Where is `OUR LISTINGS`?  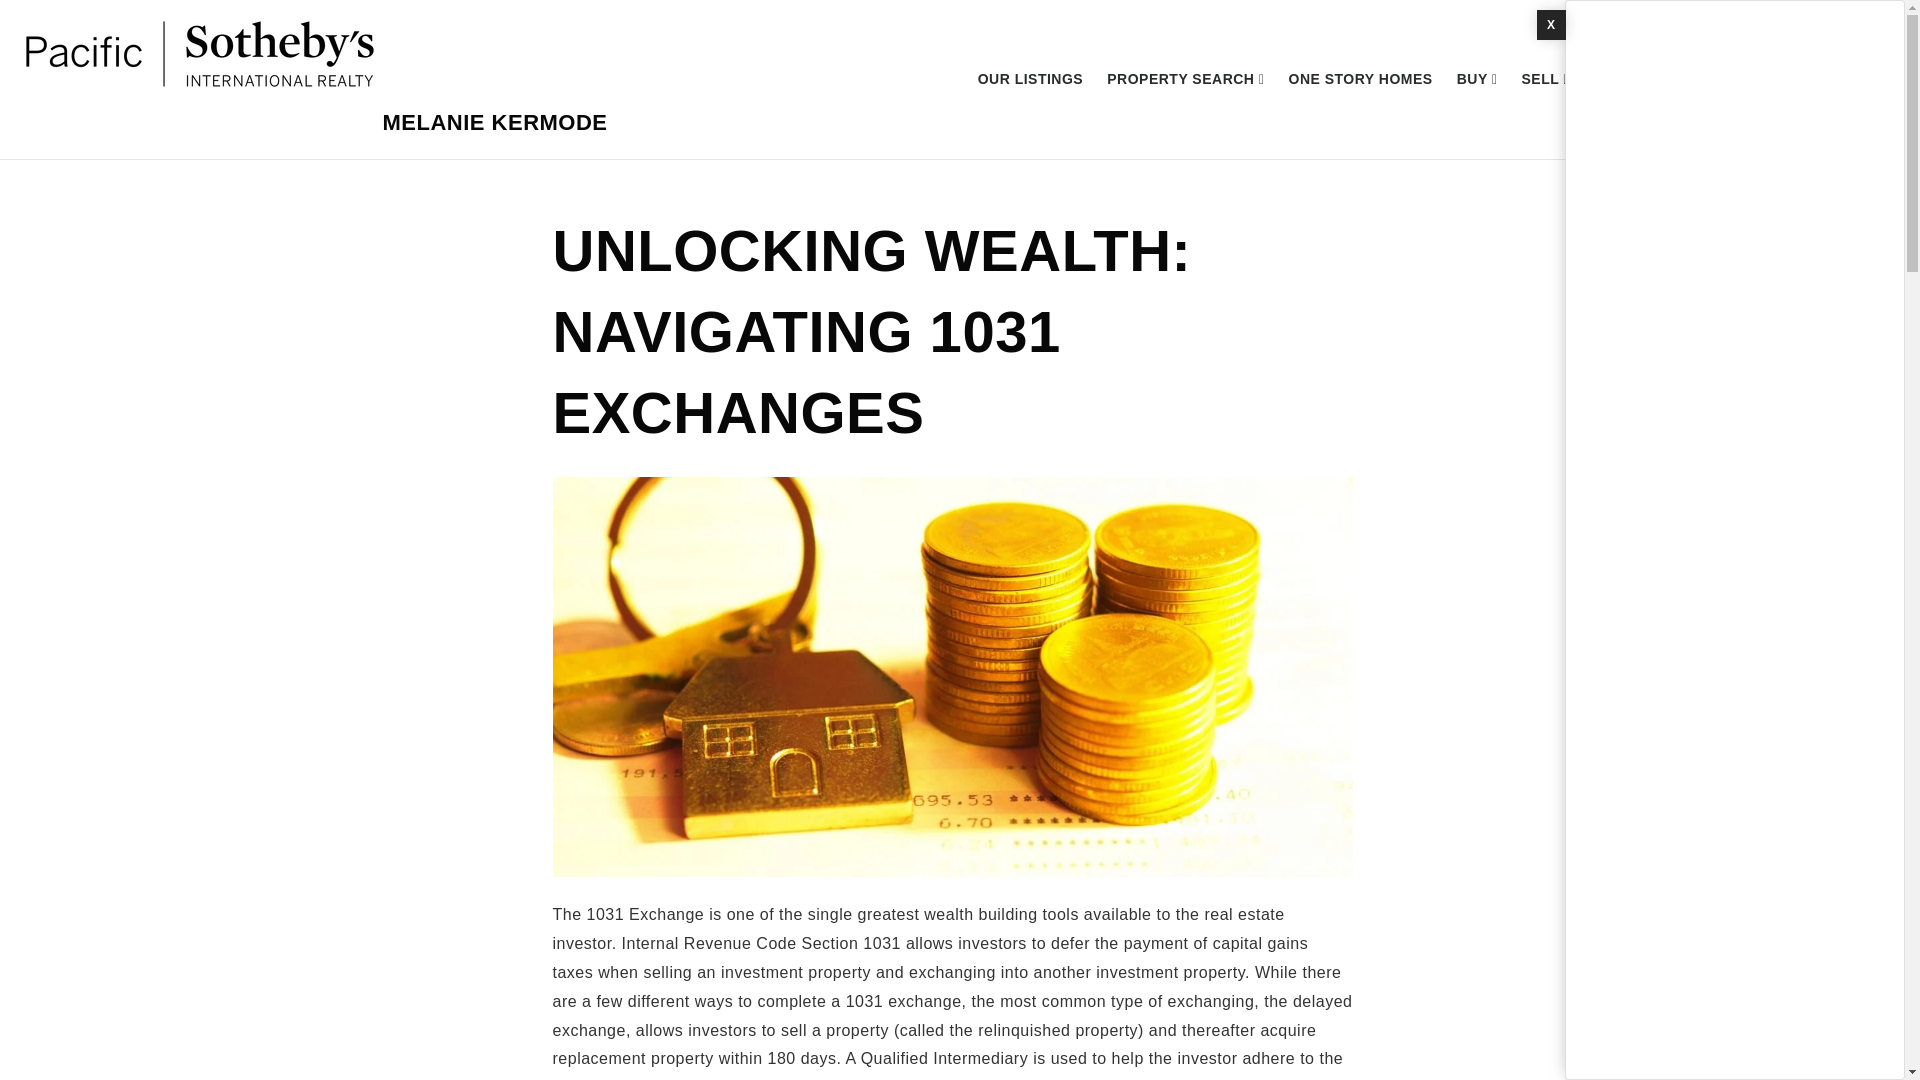
OUR LISTINGS is located at coordinates (1030, 79).